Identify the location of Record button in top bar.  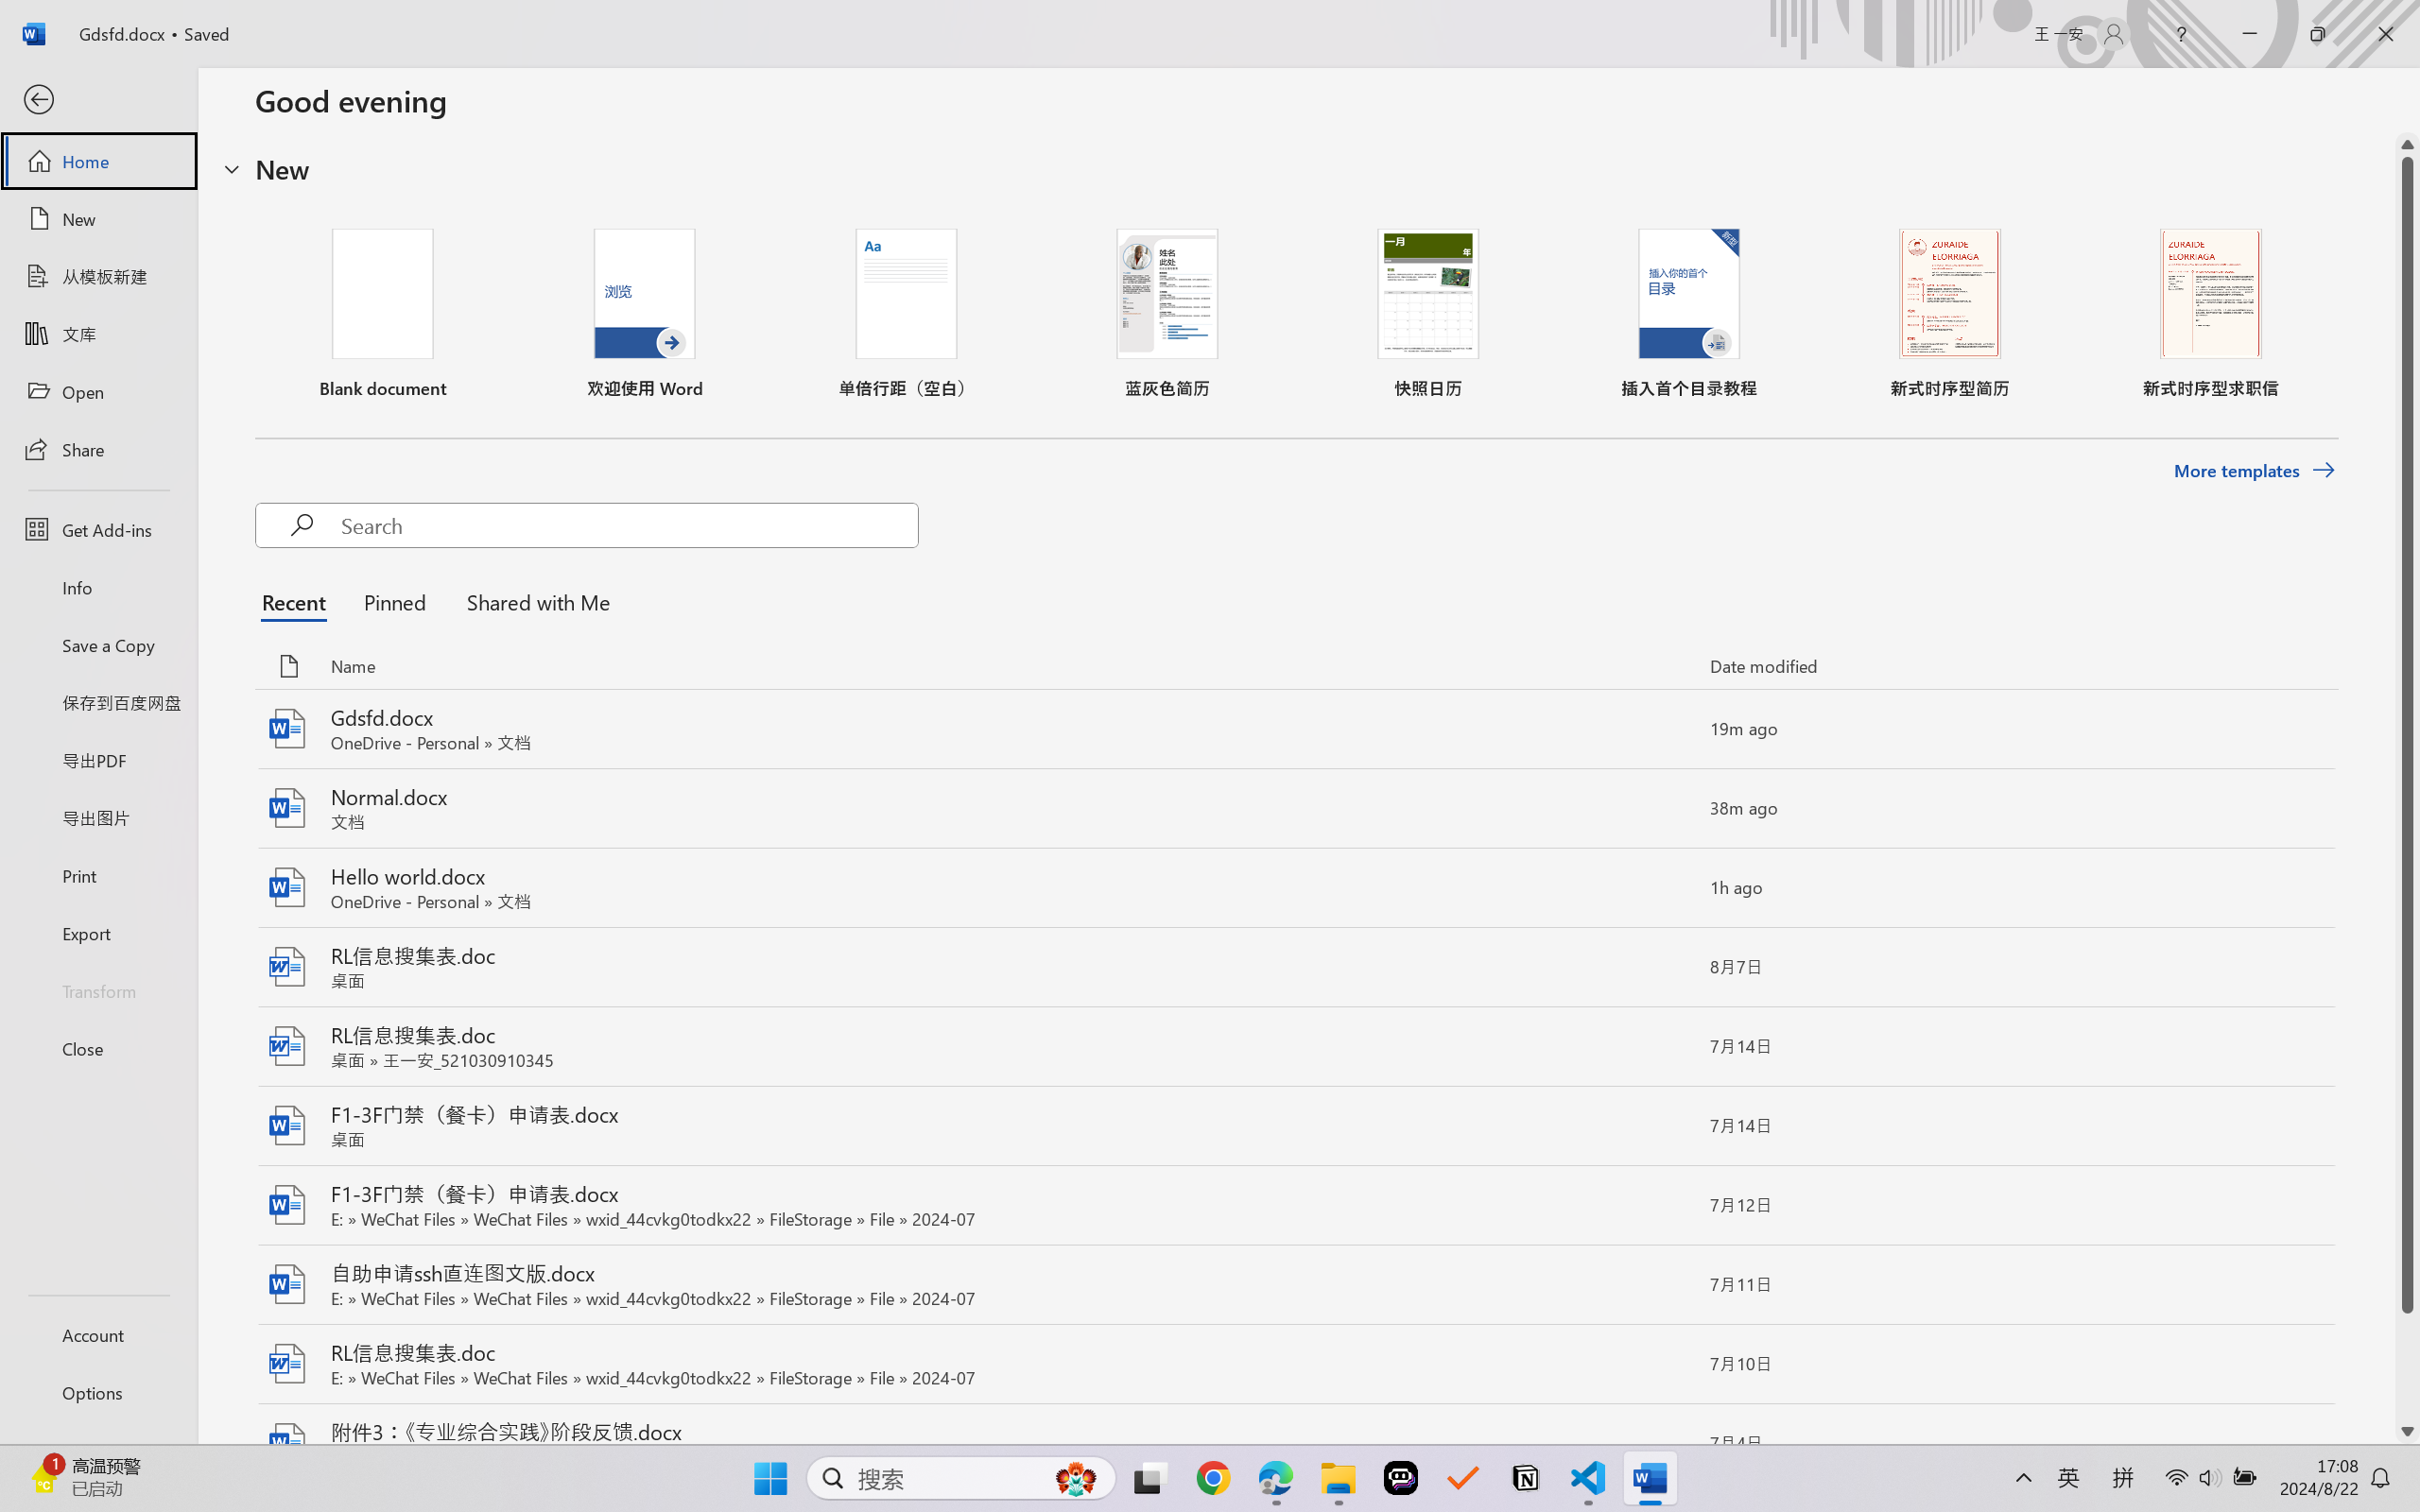
(2202, 1072).